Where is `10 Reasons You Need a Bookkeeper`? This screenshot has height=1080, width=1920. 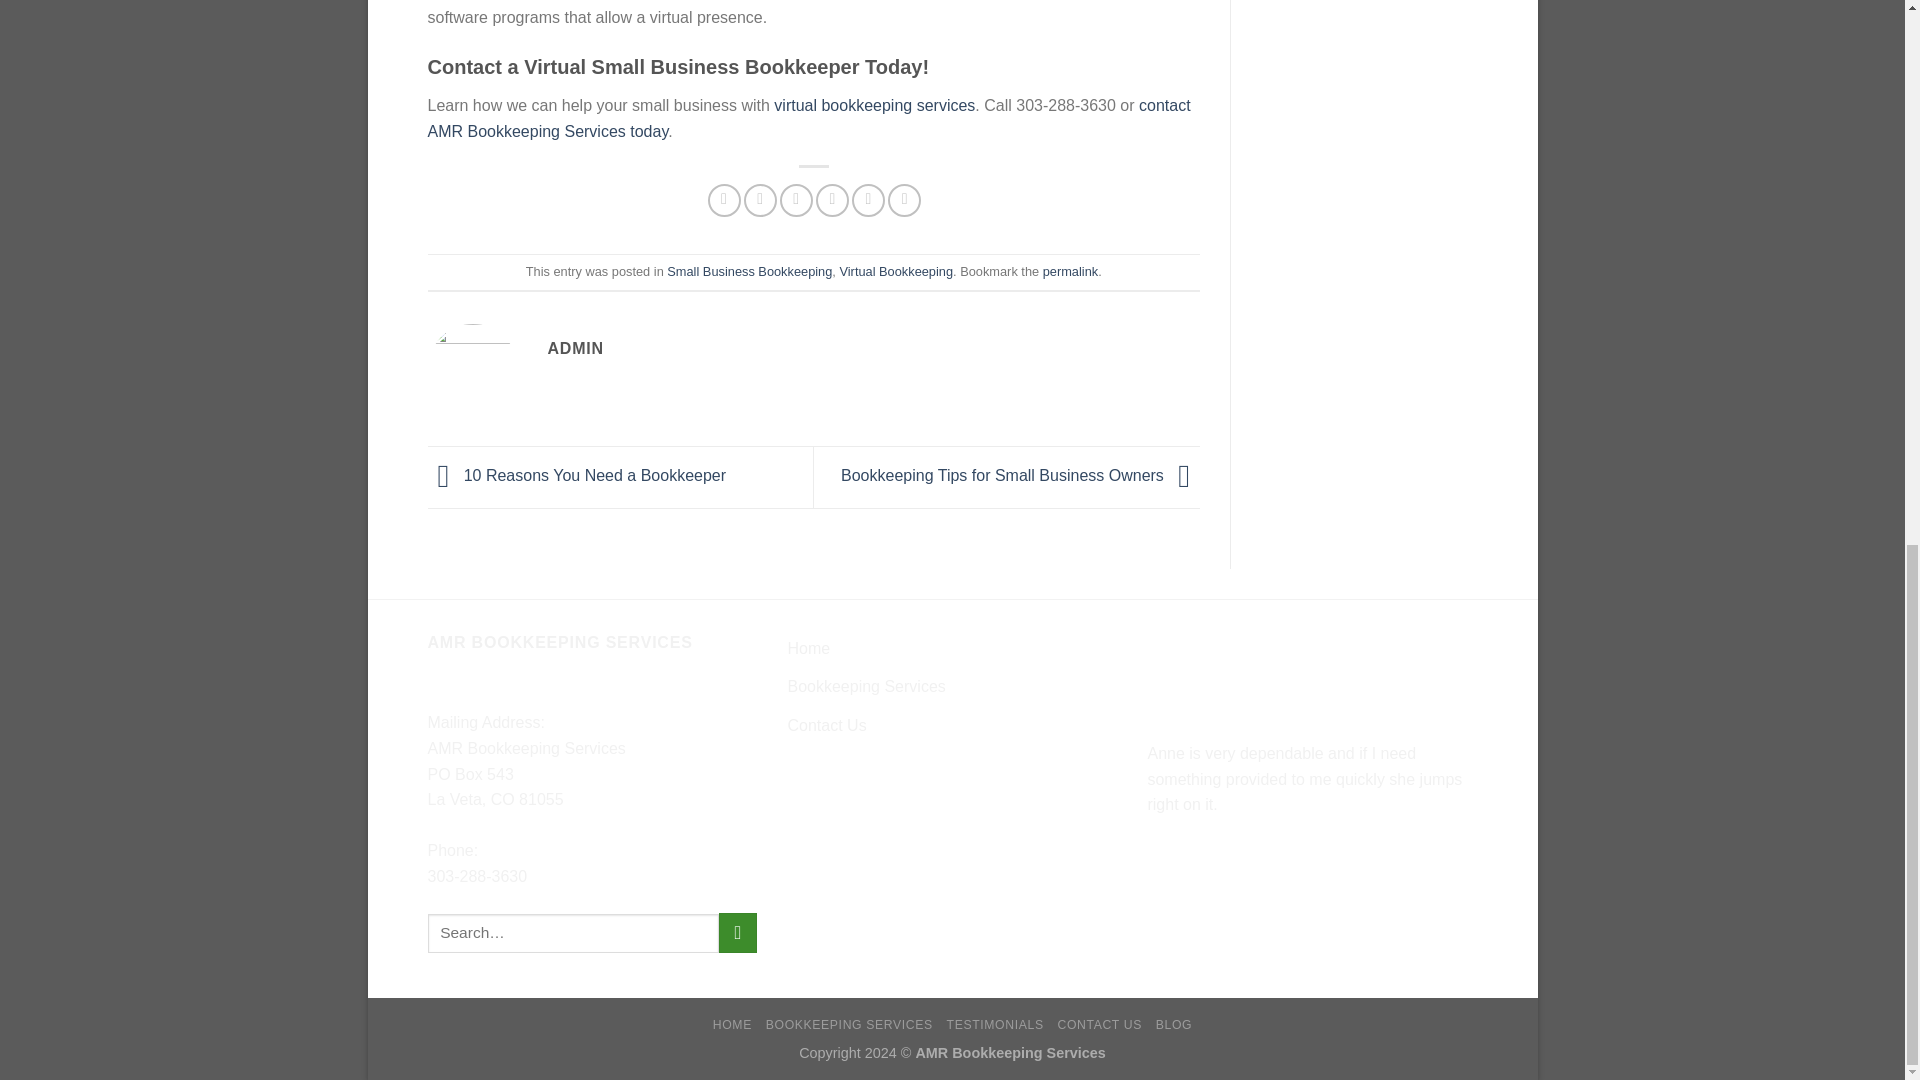 10 Reasons You Need a Bookkeeper is located at coordinates (578, 474).